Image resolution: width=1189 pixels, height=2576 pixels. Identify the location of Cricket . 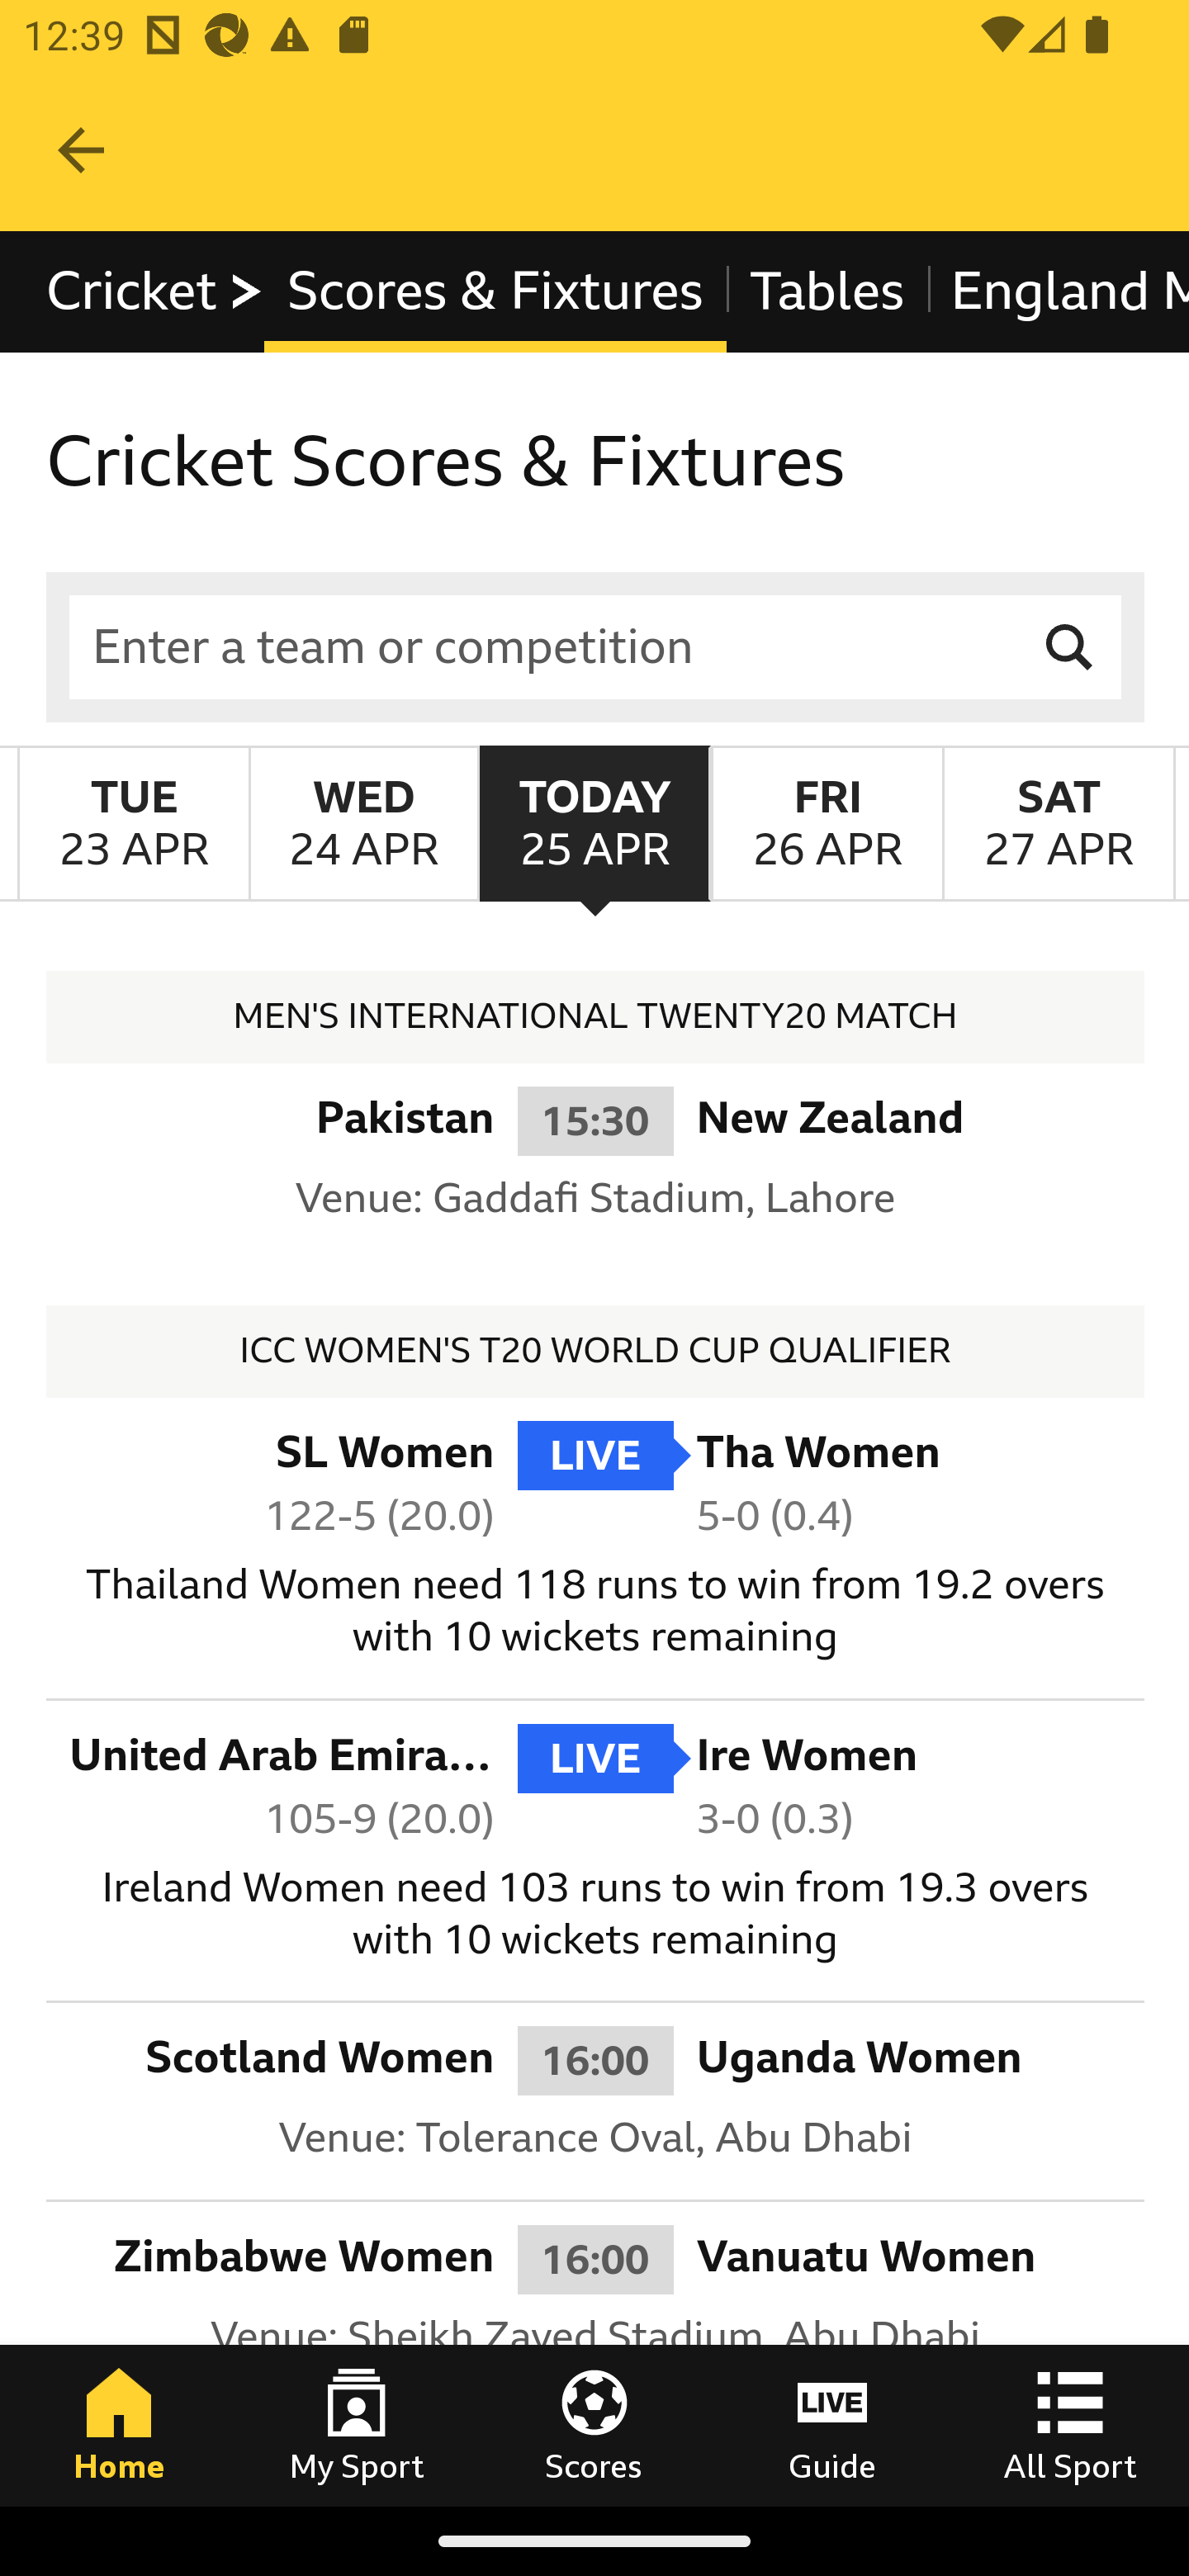
(156, 292).